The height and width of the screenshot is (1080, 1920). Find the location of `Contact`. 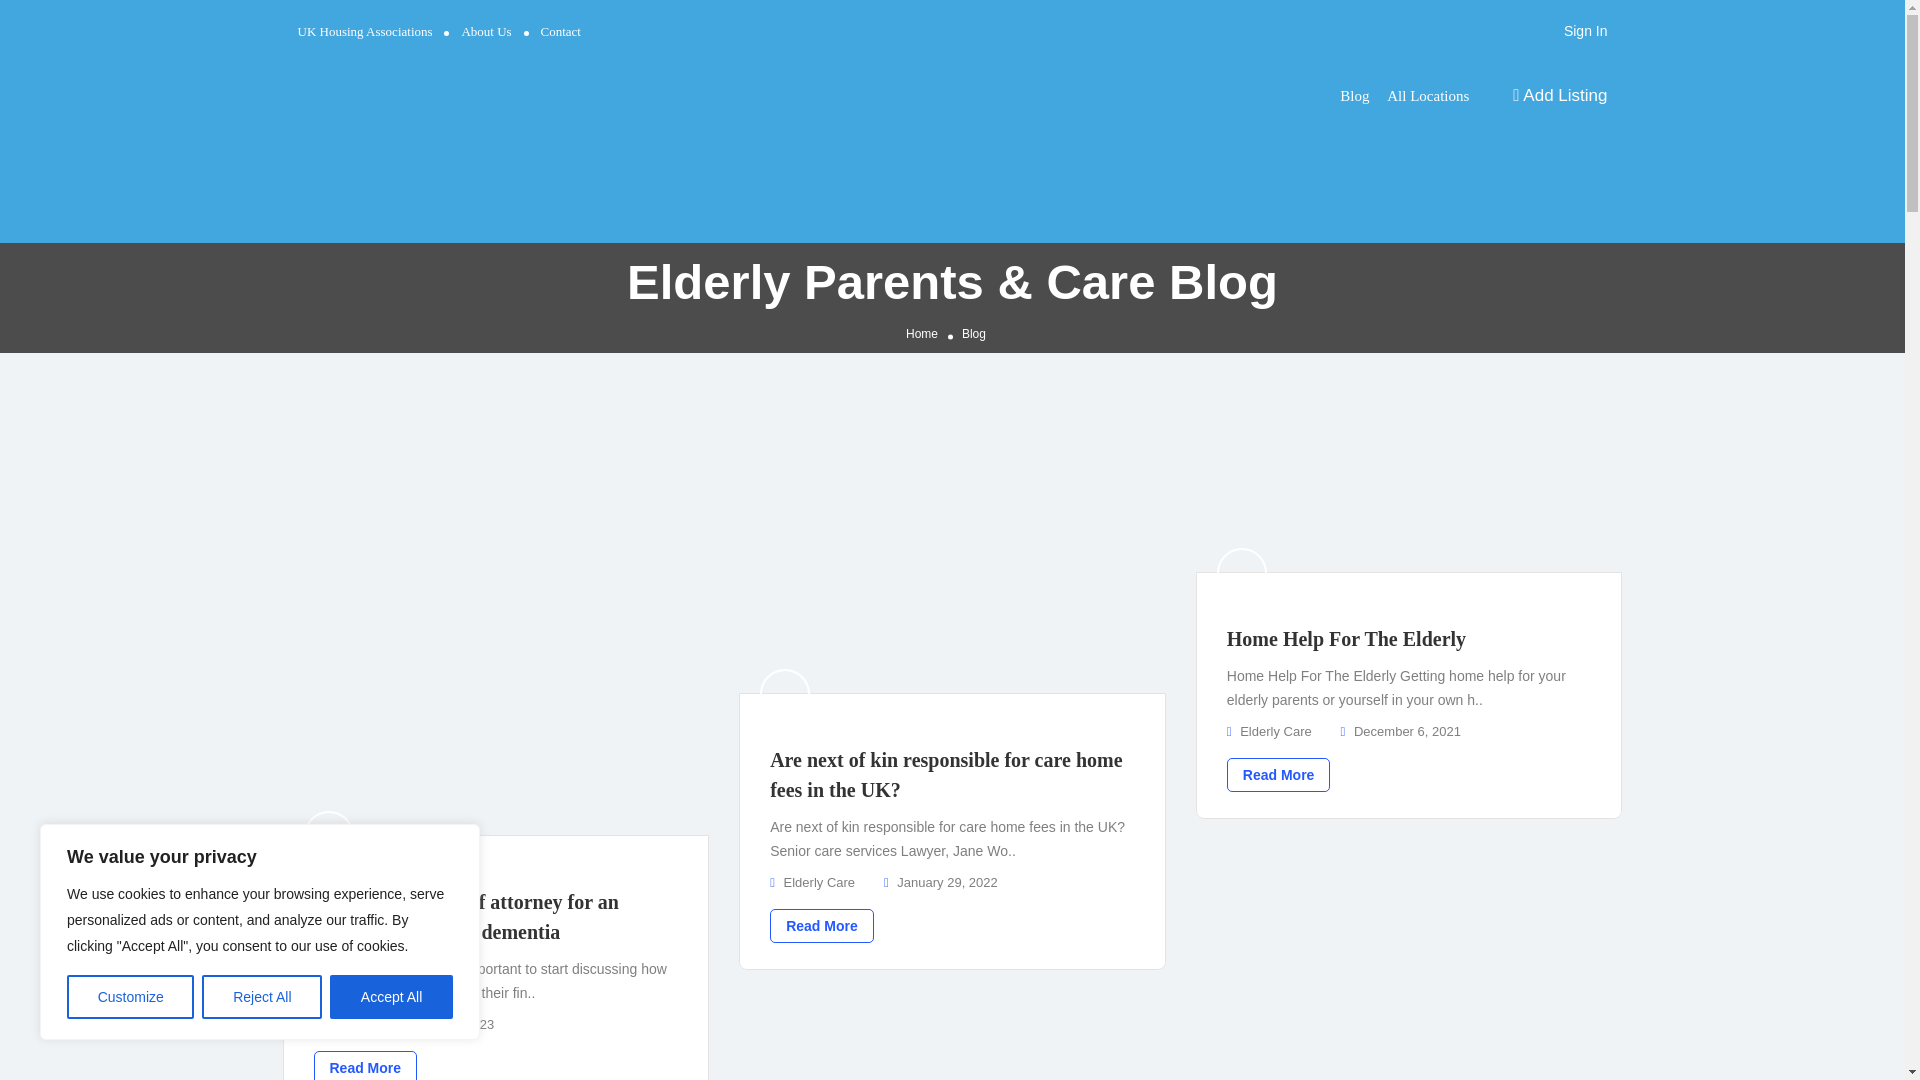

Contact is located at coordinates (561, 30).